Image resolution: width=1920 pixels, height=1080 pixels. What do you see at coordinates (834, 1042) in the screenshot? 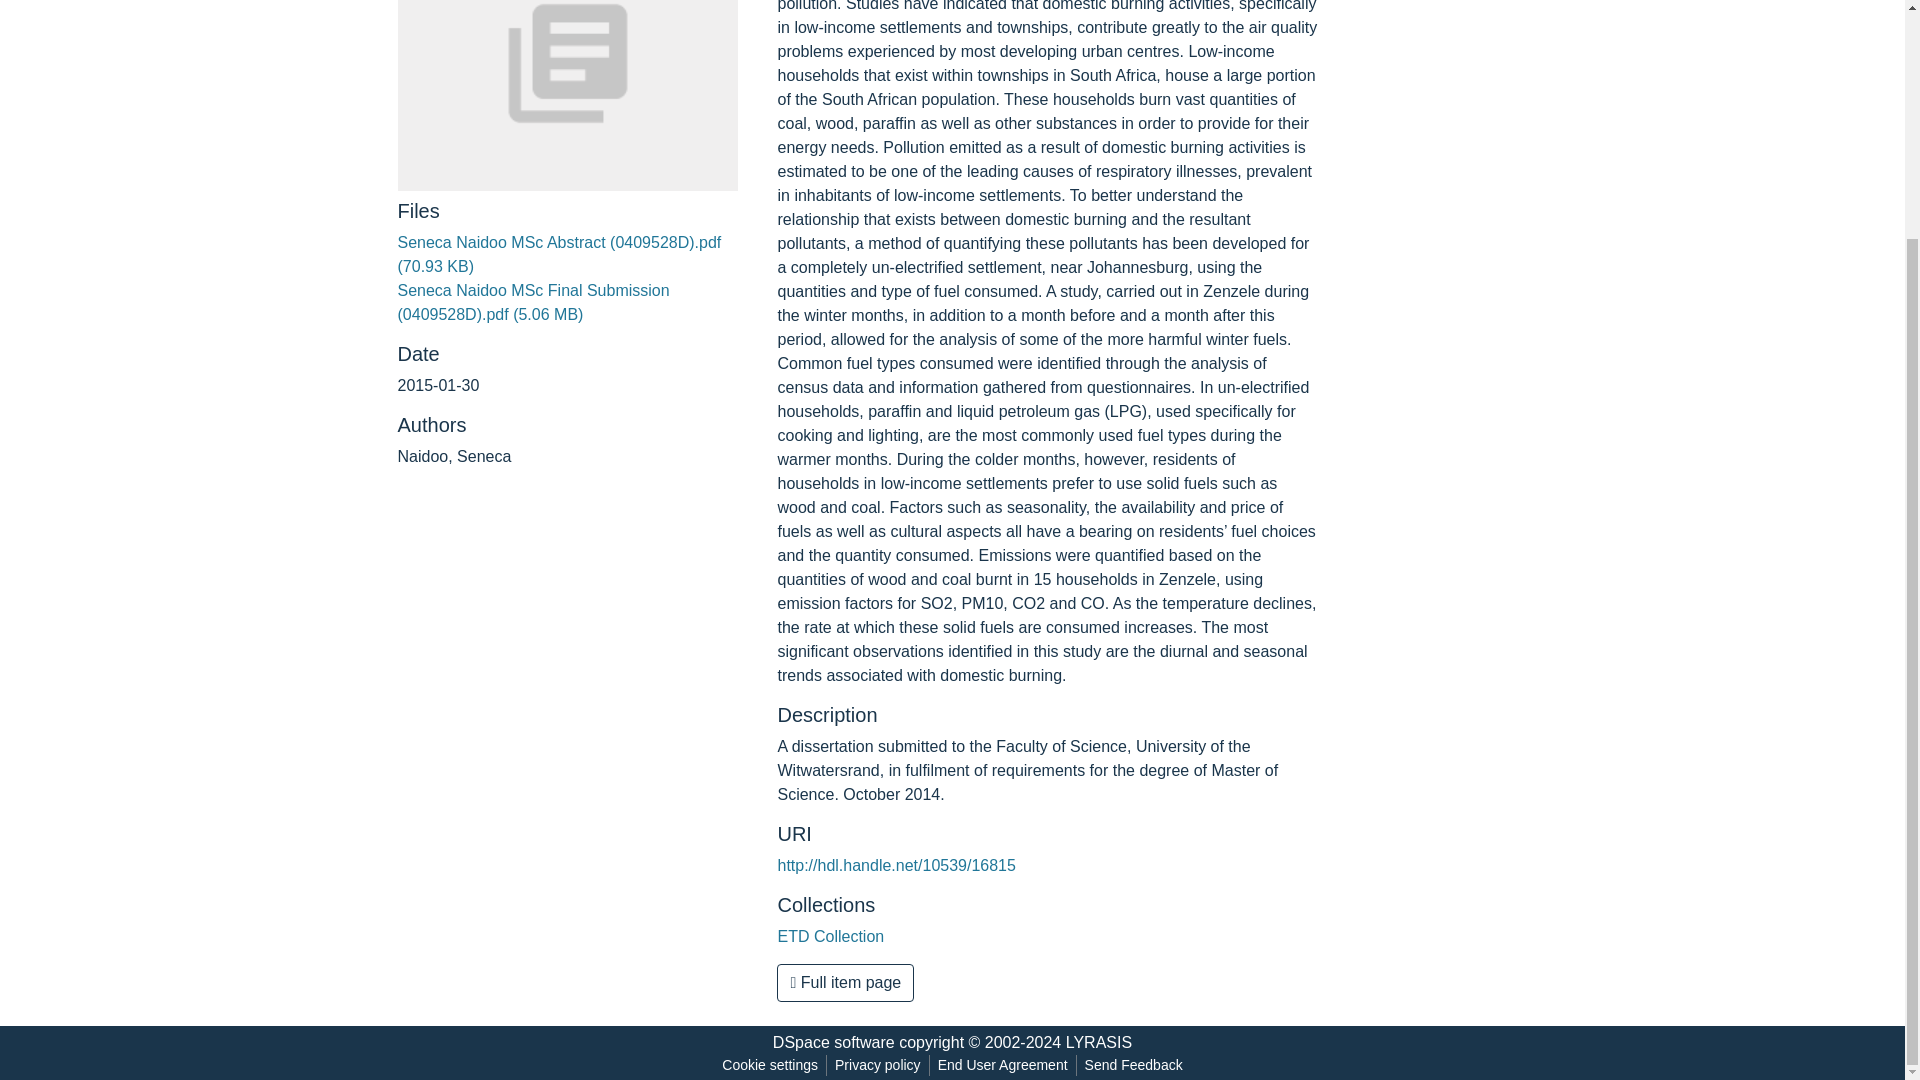
I see `DSpace software` at bounding box center [834, 1042].